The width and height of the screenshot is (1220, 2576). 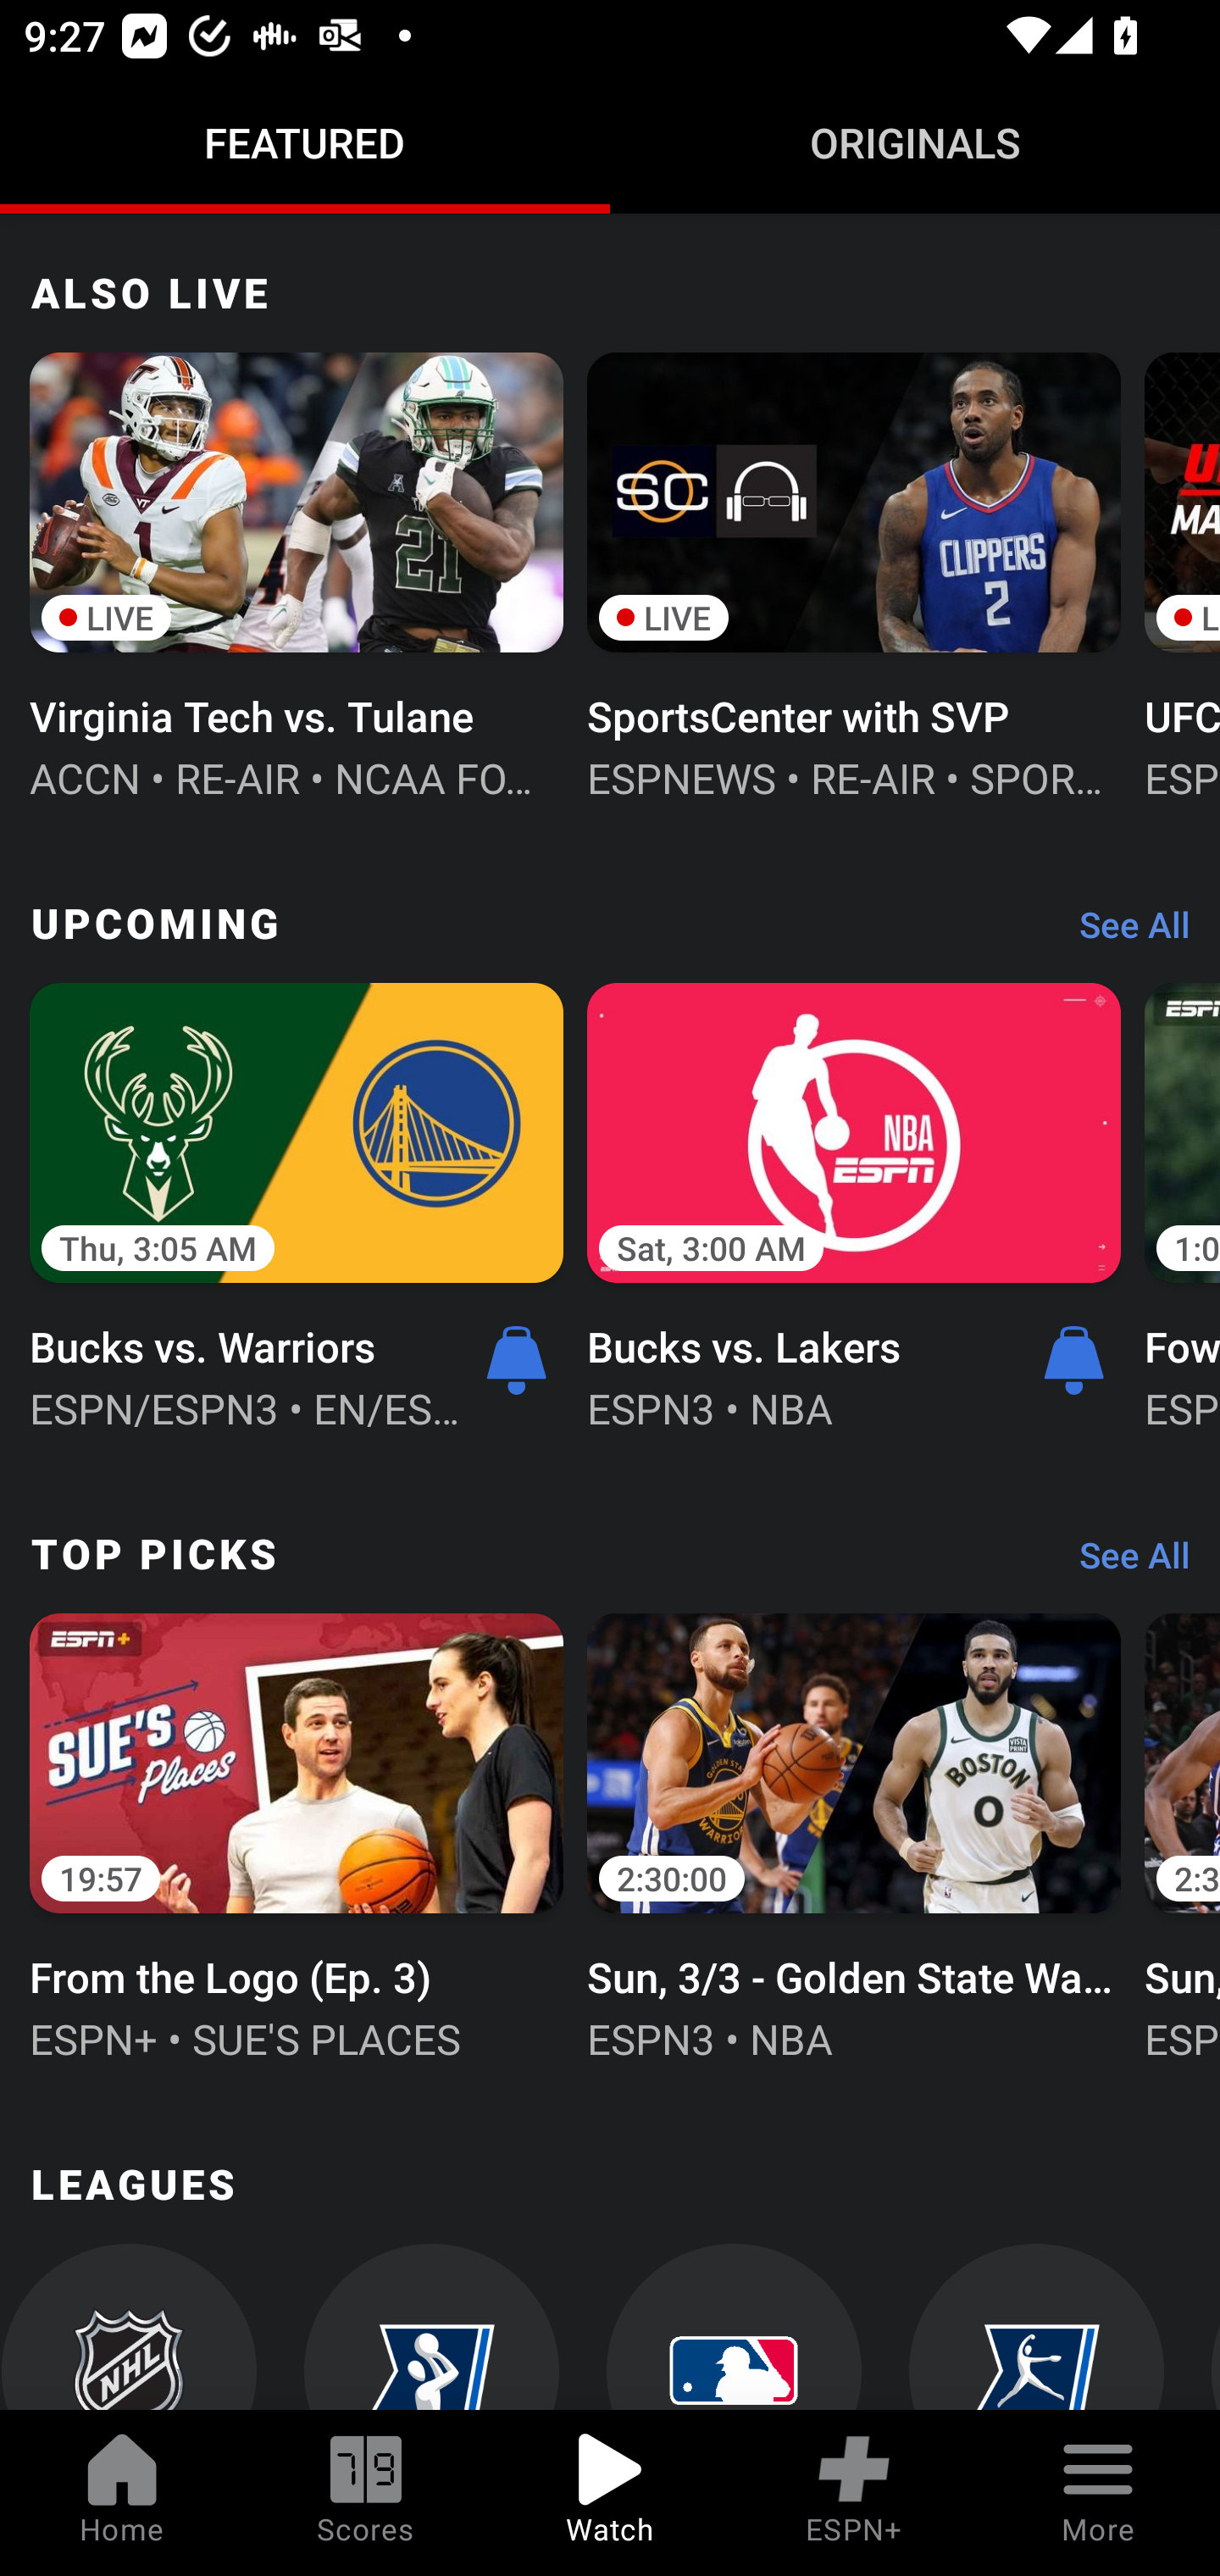 I want to click on See All, so click(x=1123, y=932).